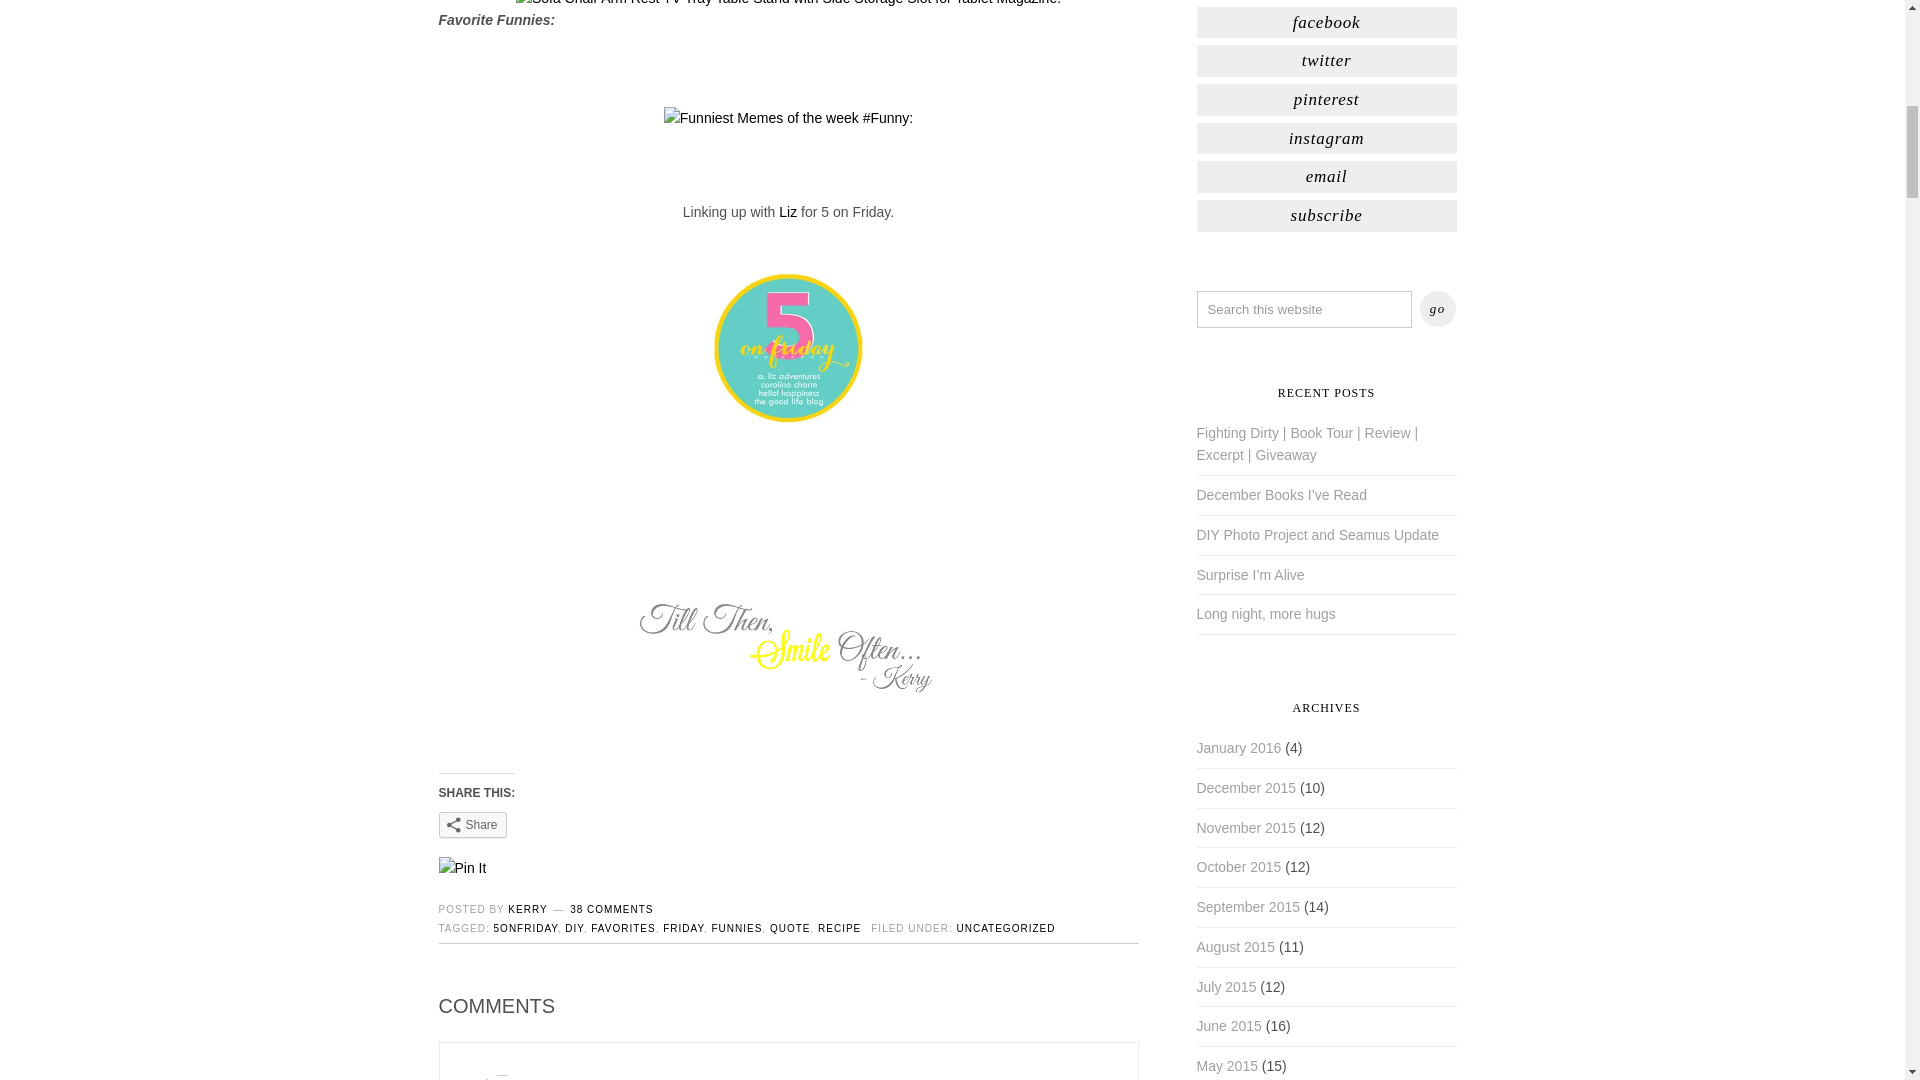 Image resolution: width=1920 pixels, height=1080 pixels. What do you see at coordinates (790, 212) in the screenshot?
I see `Liz` at bounding box center [790, 212].